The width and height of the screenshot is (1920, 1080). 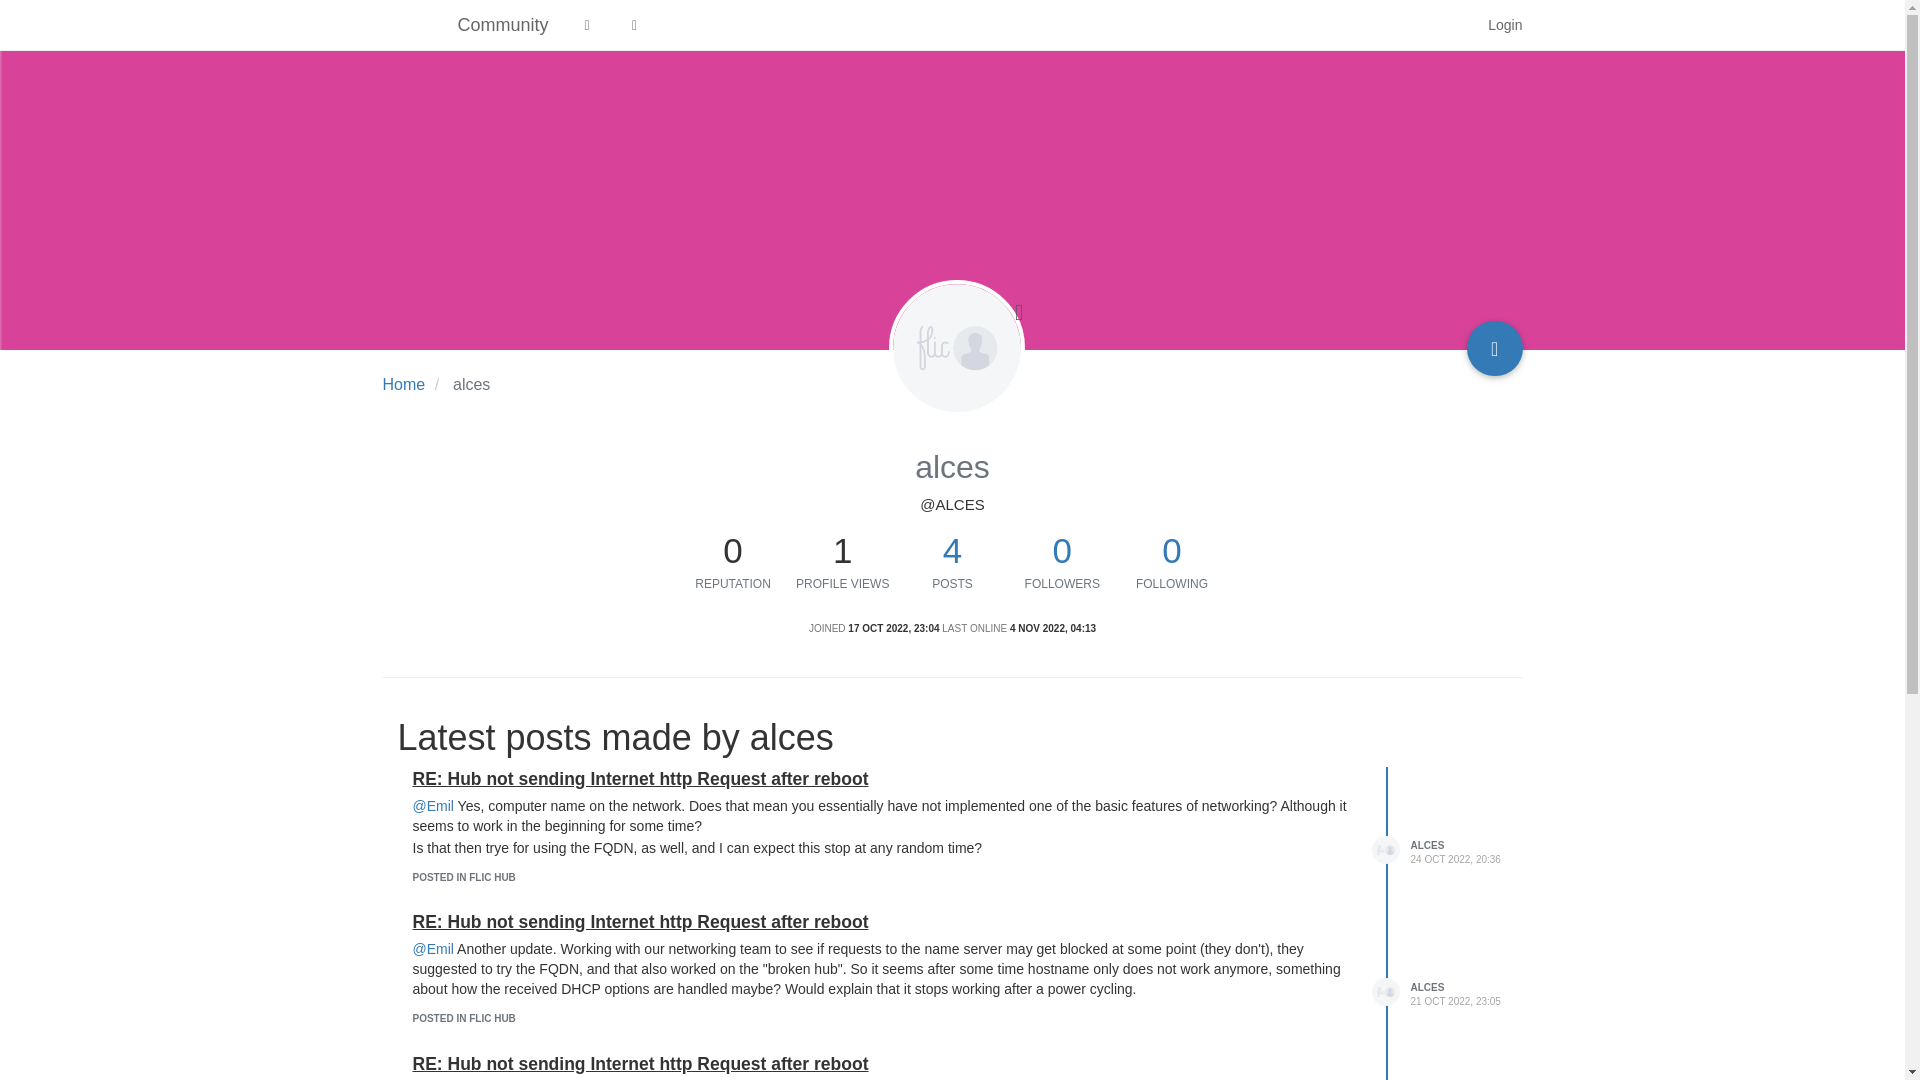 What do you see at coordinates (640, 922) in the screenshot?
I see `RE: Hub not sending Internet http Request after reboot` at bounding box center [640, 922].